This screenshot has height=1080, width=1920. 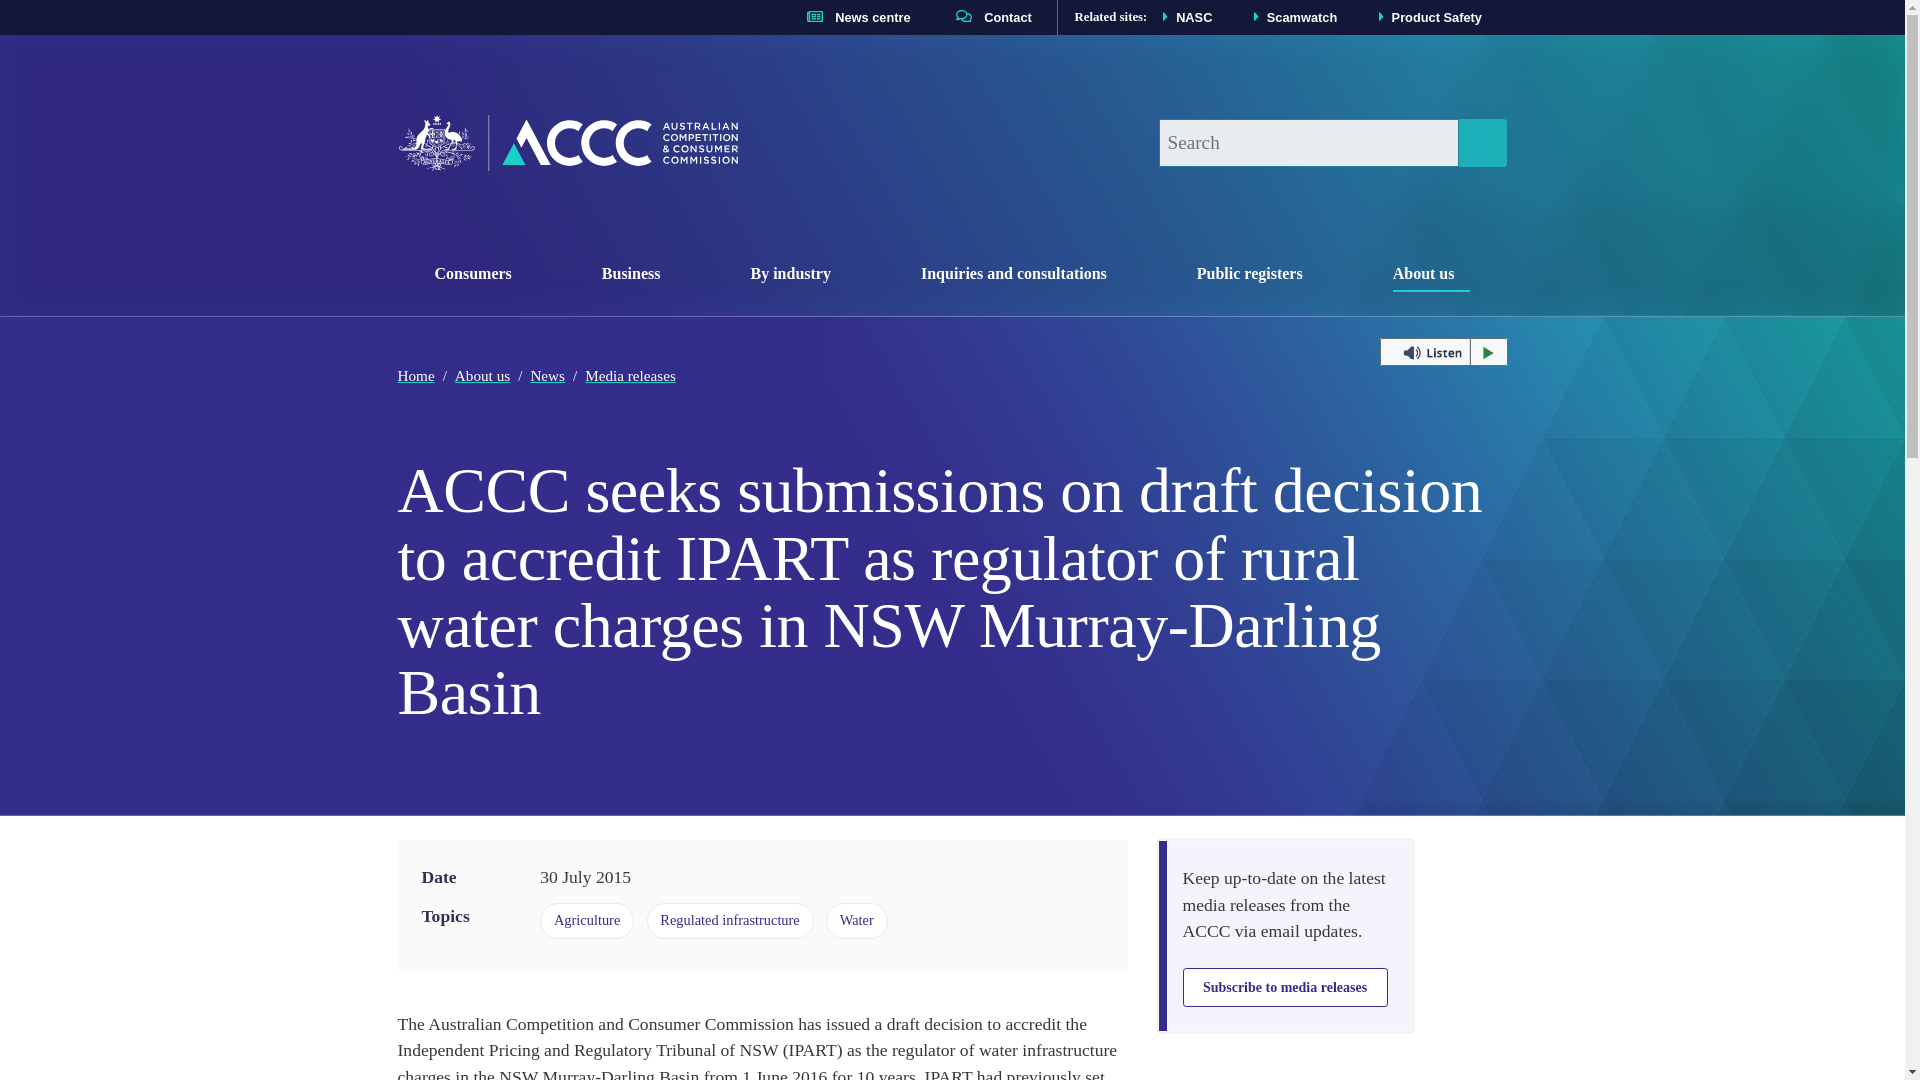 What do you see at coordinates (567, 142) in the screenshot?
I see `ACCC home` at bounding box center [567, 142].